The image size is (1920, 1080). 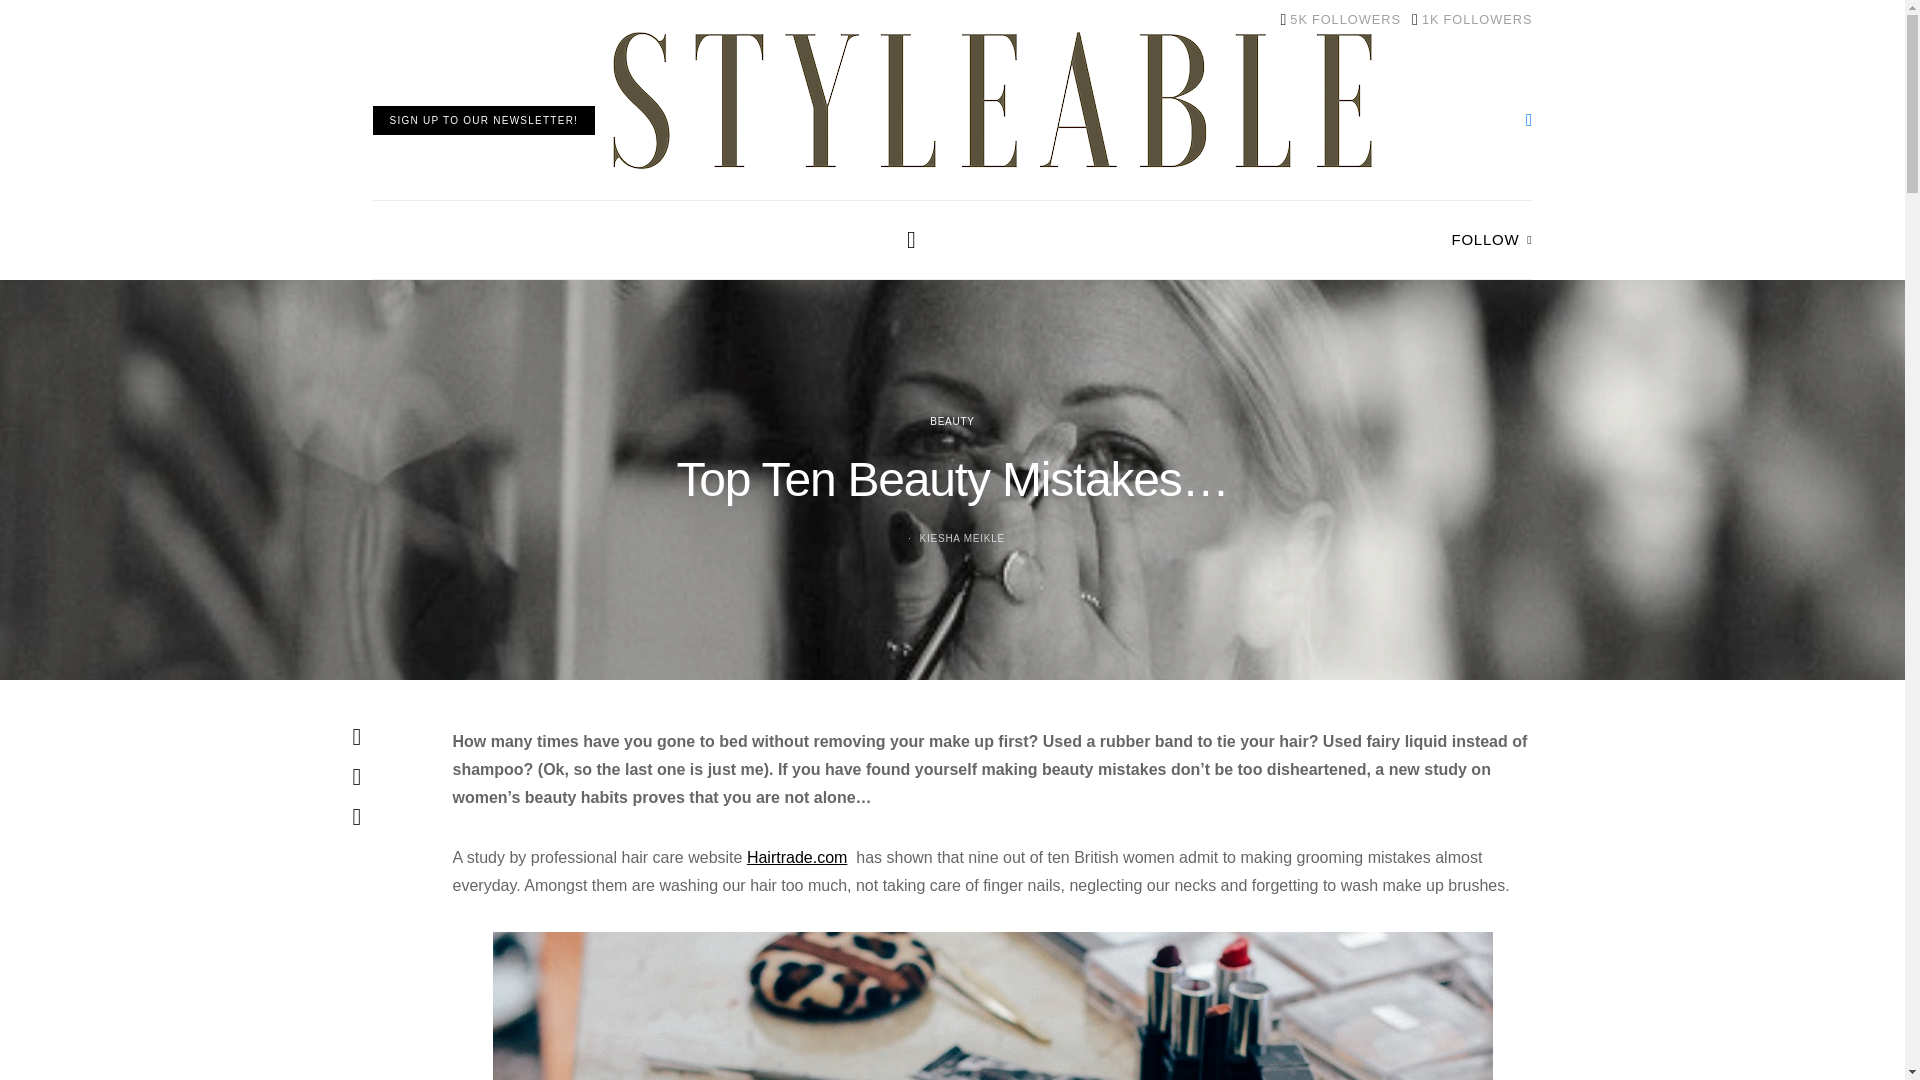 I want to click on SIGN UP TO OUR NEWSLETTER!, so click(x=484, y=120).